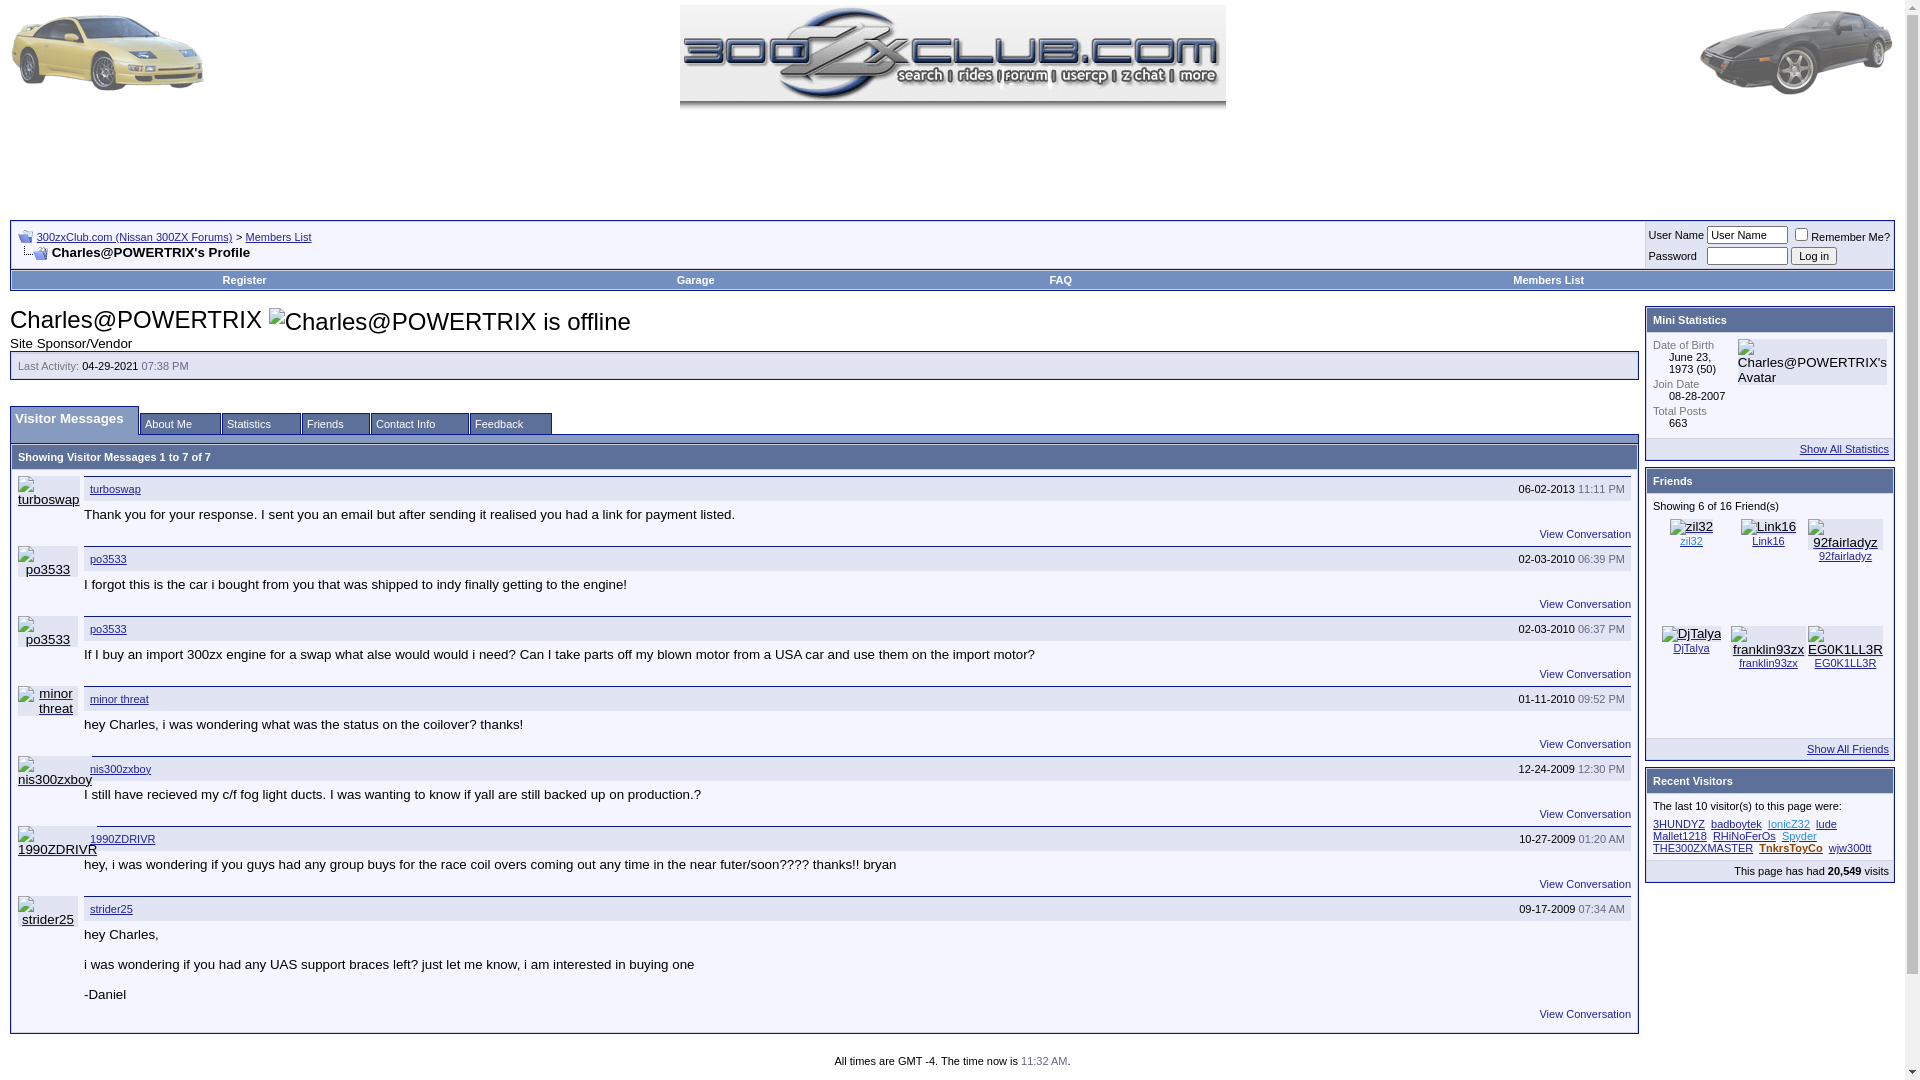 The height and width of the screenshot is (1080, 1920). What do you see at coordinates (1548, 280) in the screenshot?
I see `Members List` at bounding box center [1548, 280].